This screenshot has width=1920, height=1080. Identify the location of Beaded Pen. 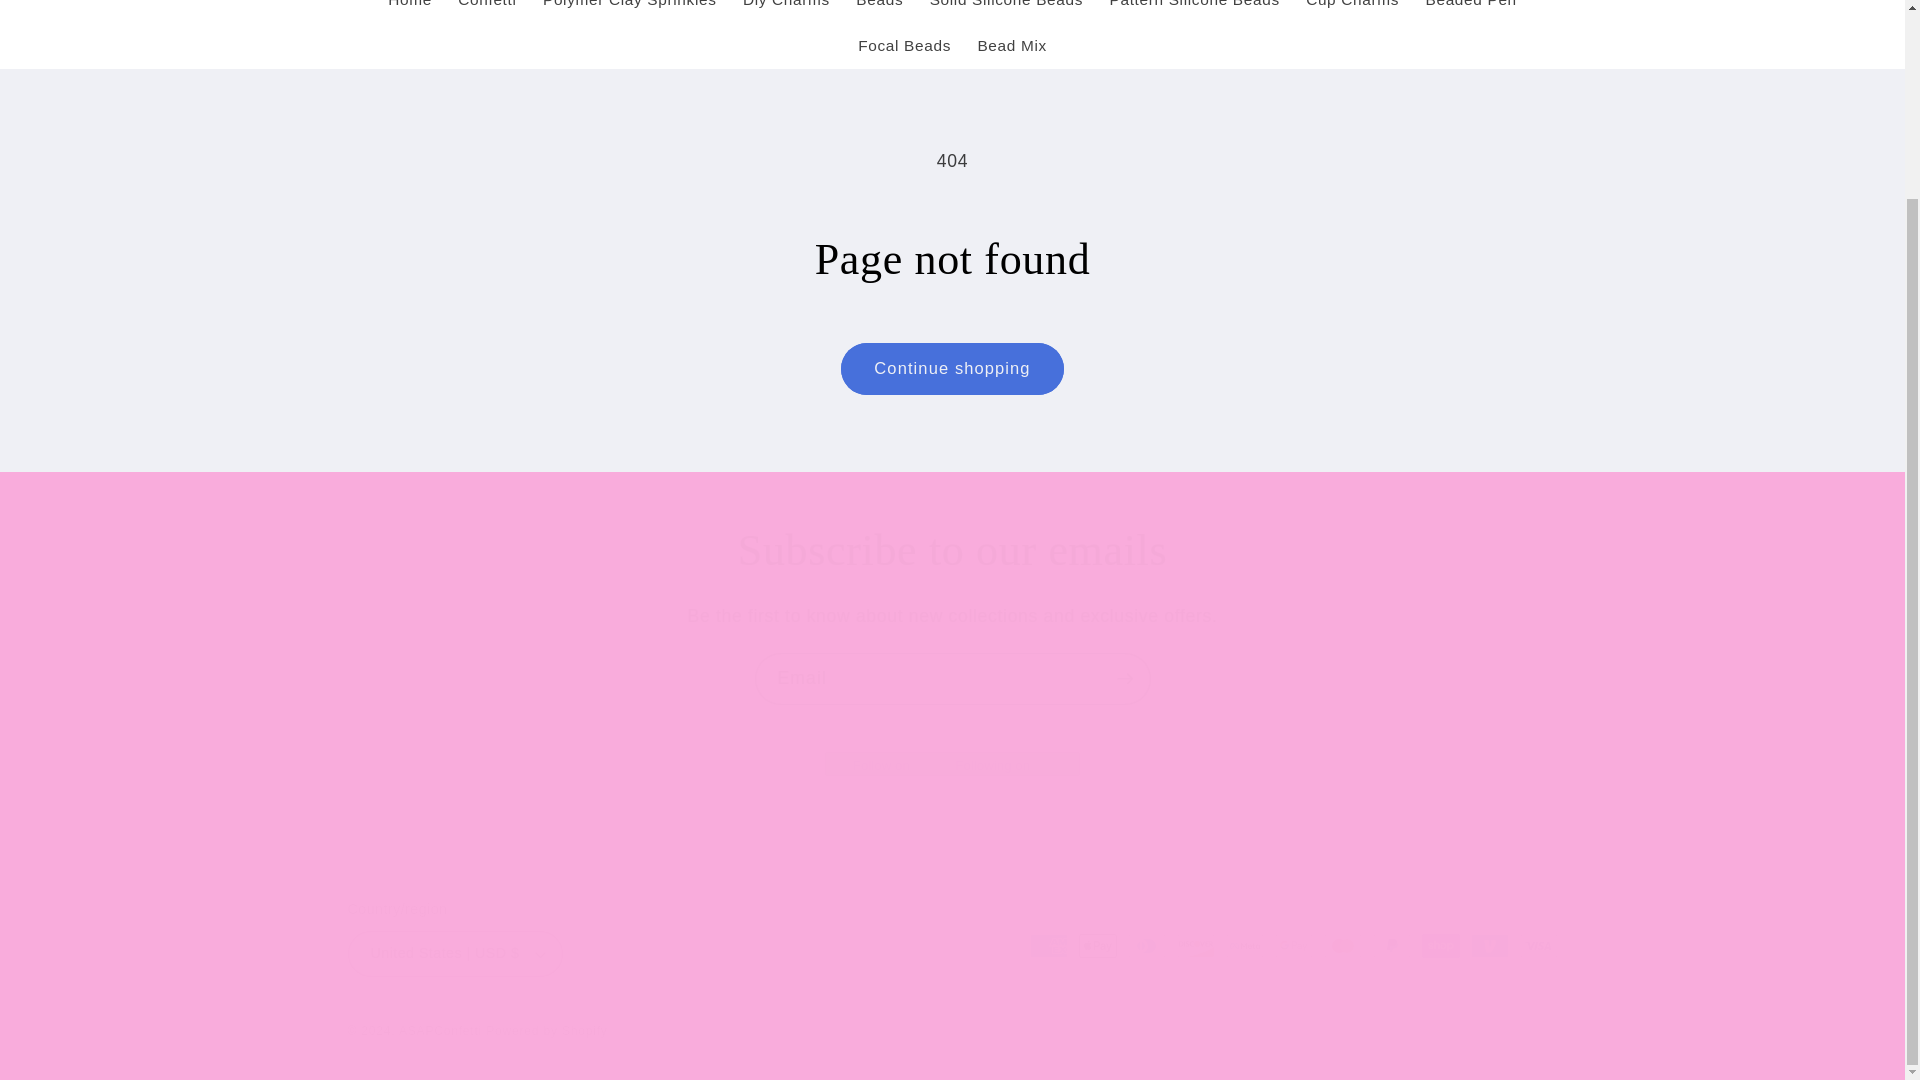
(1470, 11).